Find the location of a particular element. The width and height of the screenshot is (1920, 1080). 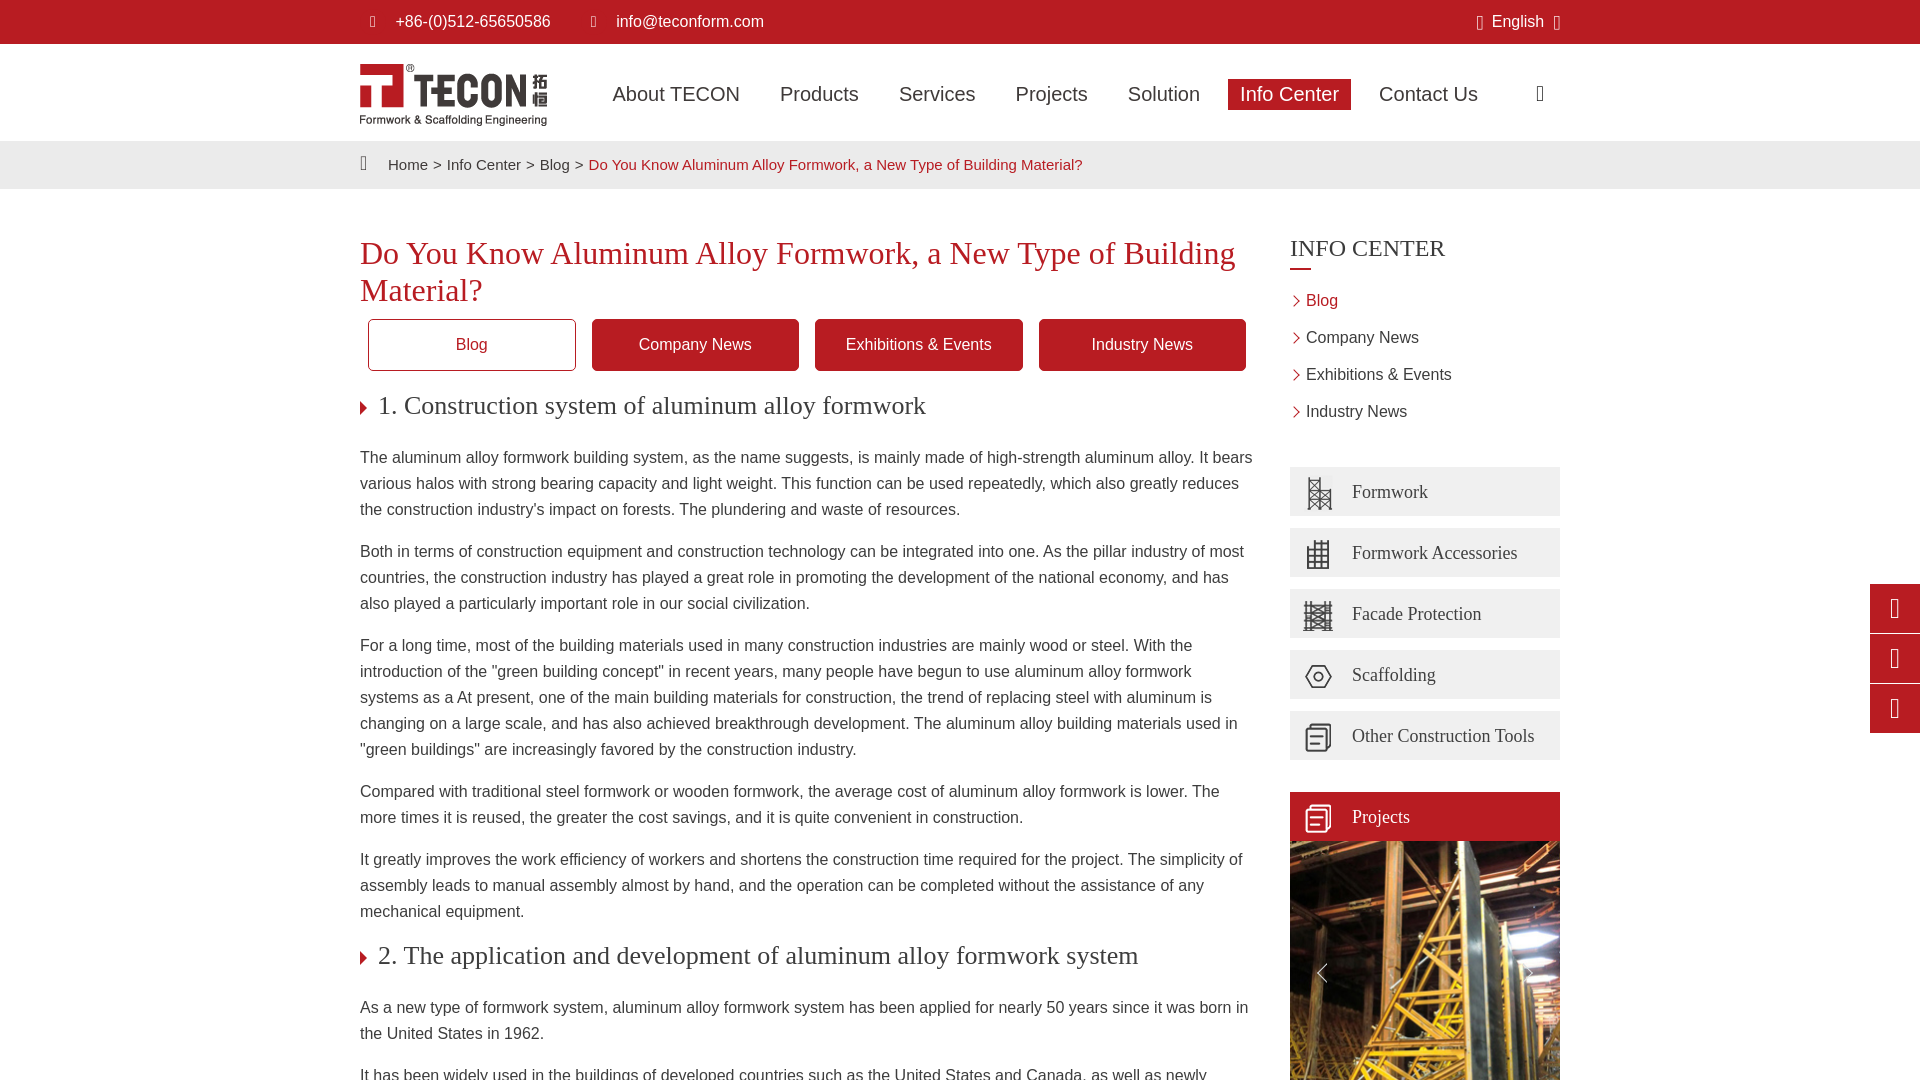

Suzhou TECON Construction Technology Co., Ltd is located at coordinates (454, 94).